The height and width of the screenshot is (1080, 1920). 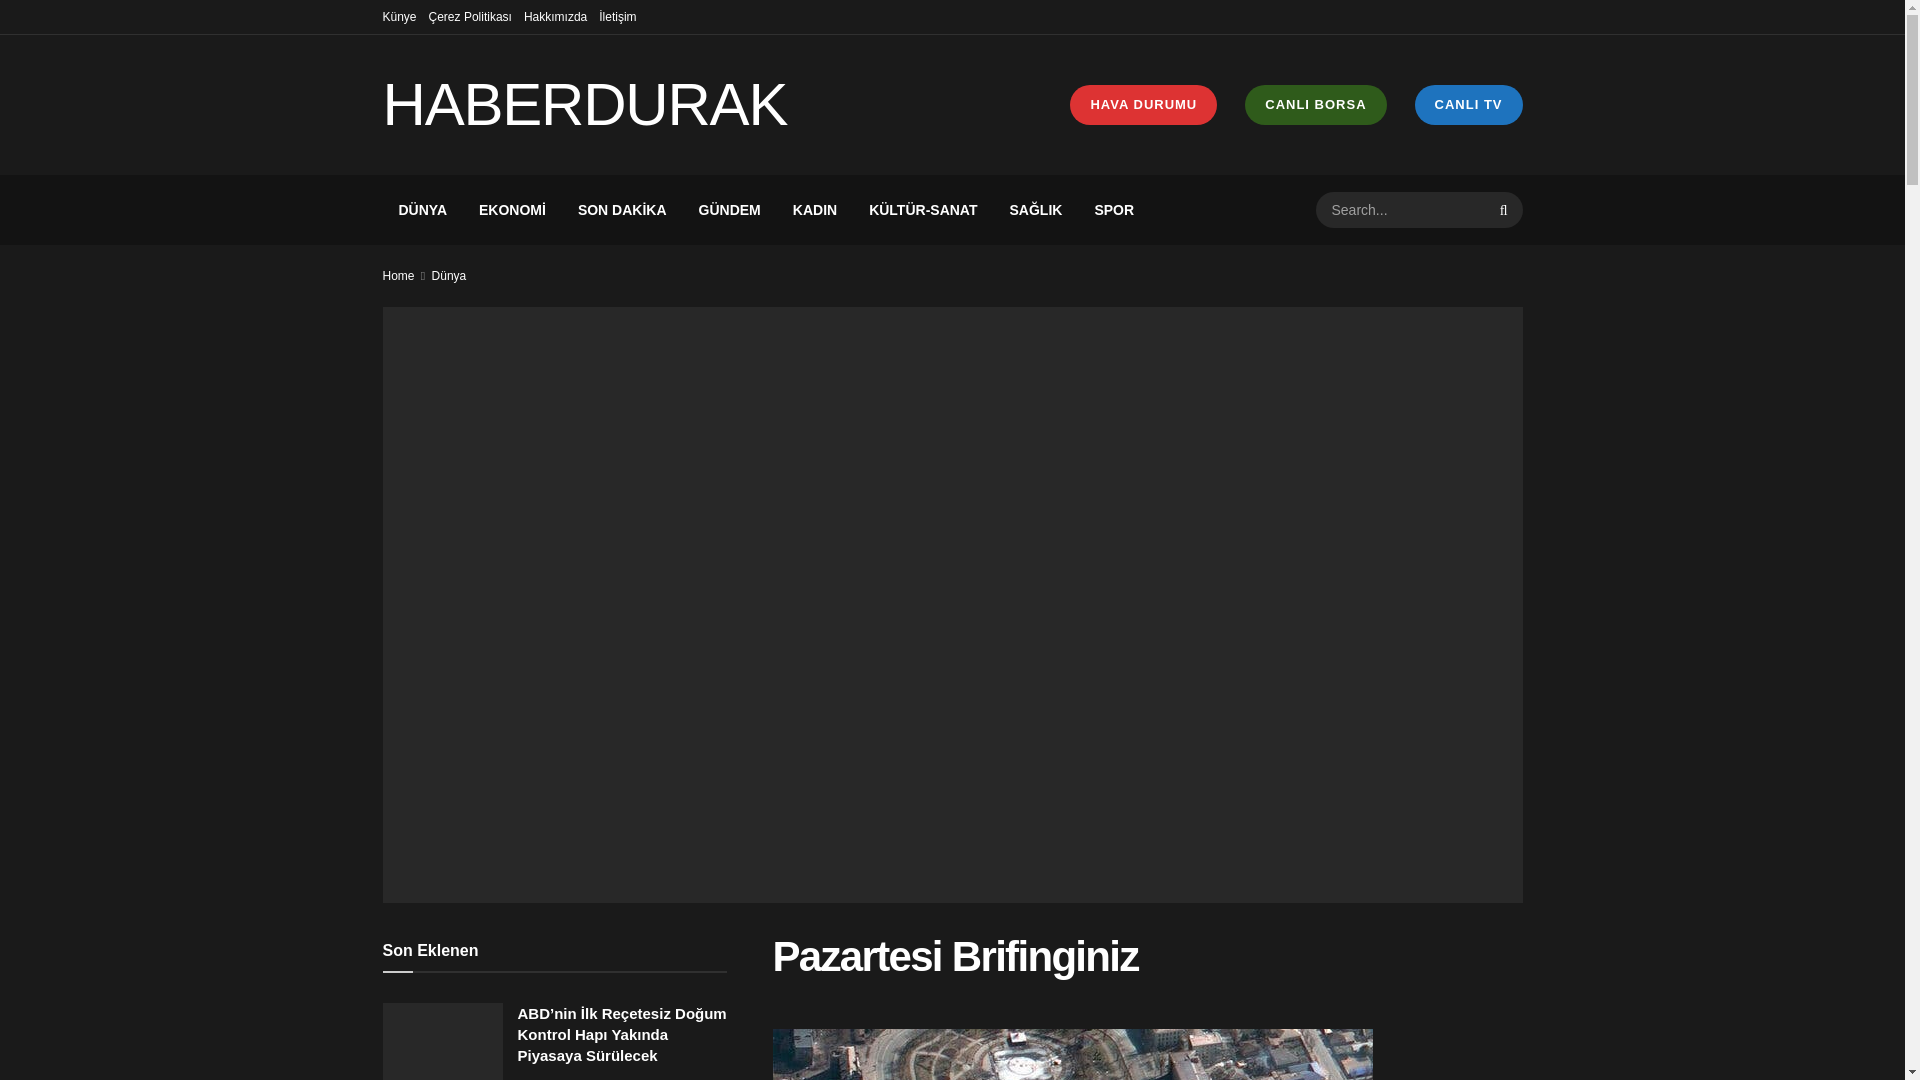 What do you see at coordinates (589, 104) in the screenshot?
I see `HABERDURAK` at bounding box center [589, 104].